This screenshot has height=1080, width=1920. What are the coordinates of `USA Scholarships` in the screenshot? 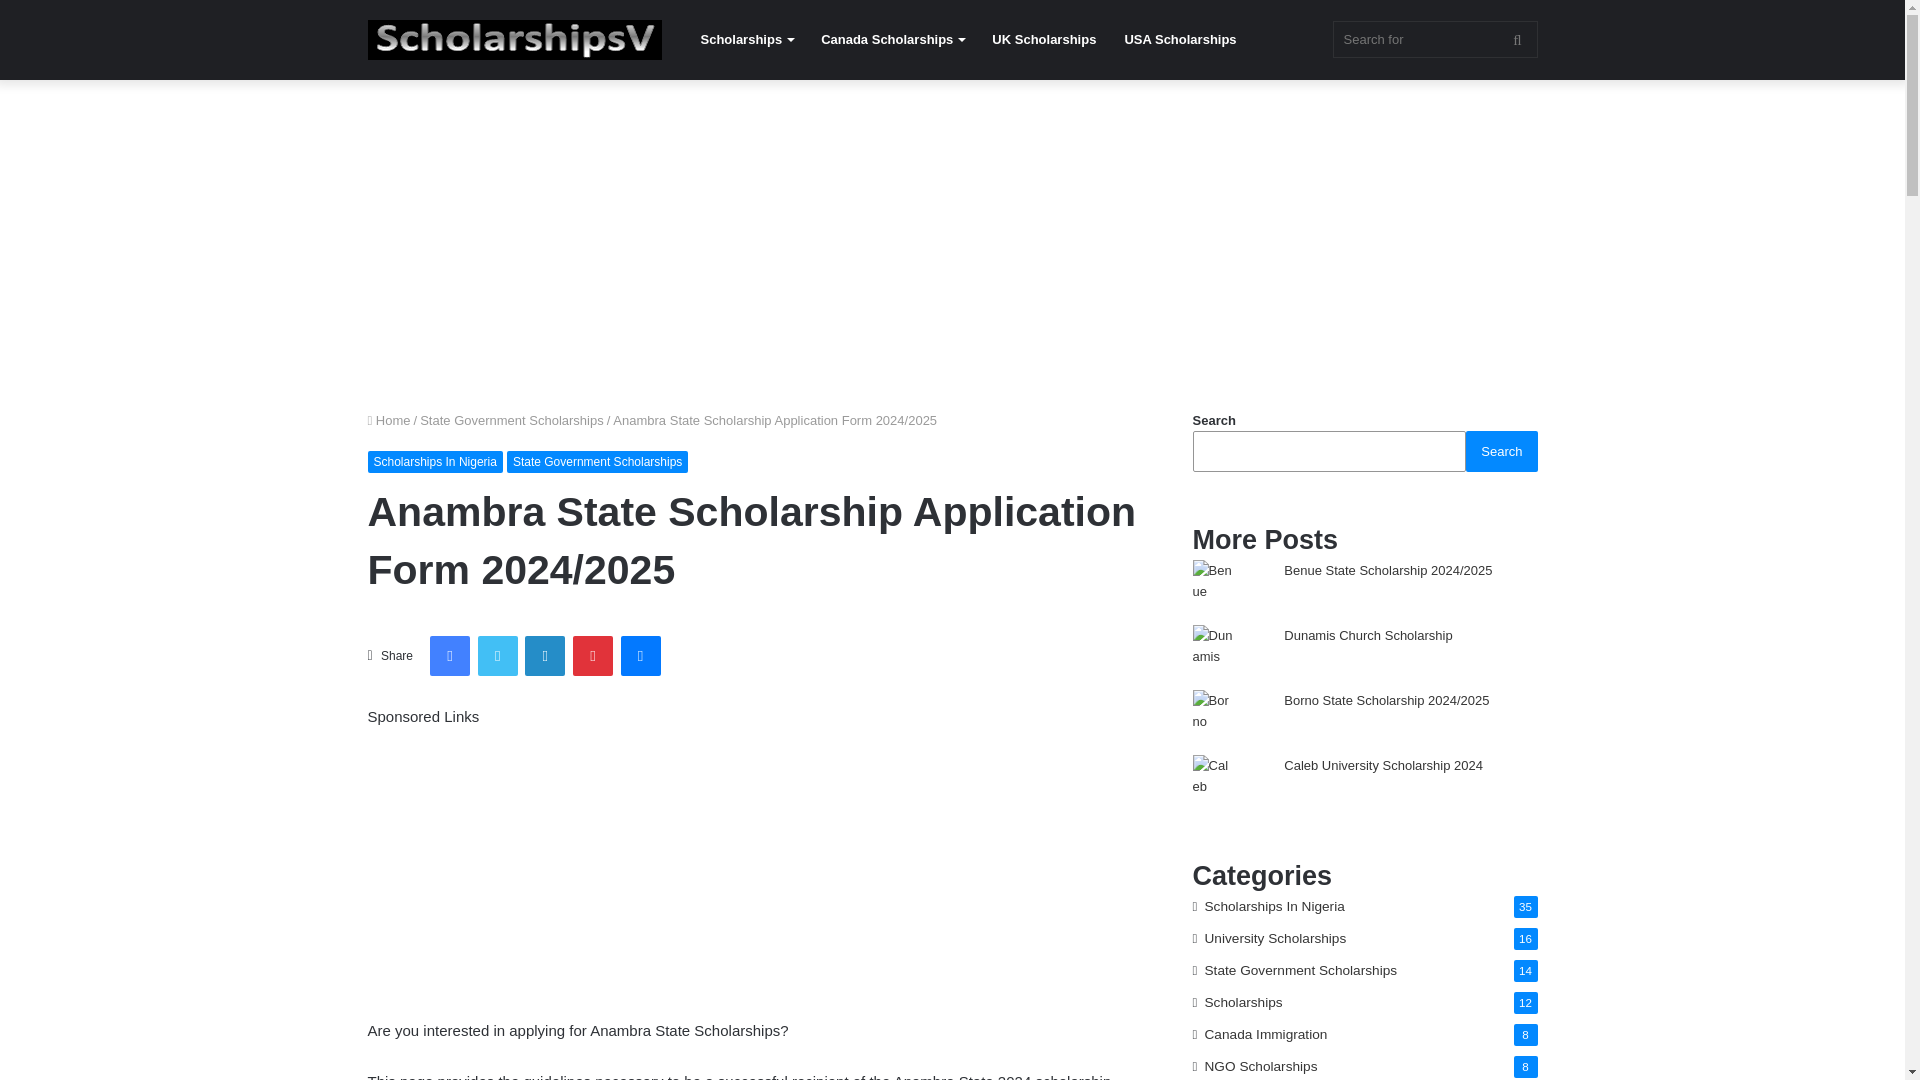 It's located at (1179, 40).